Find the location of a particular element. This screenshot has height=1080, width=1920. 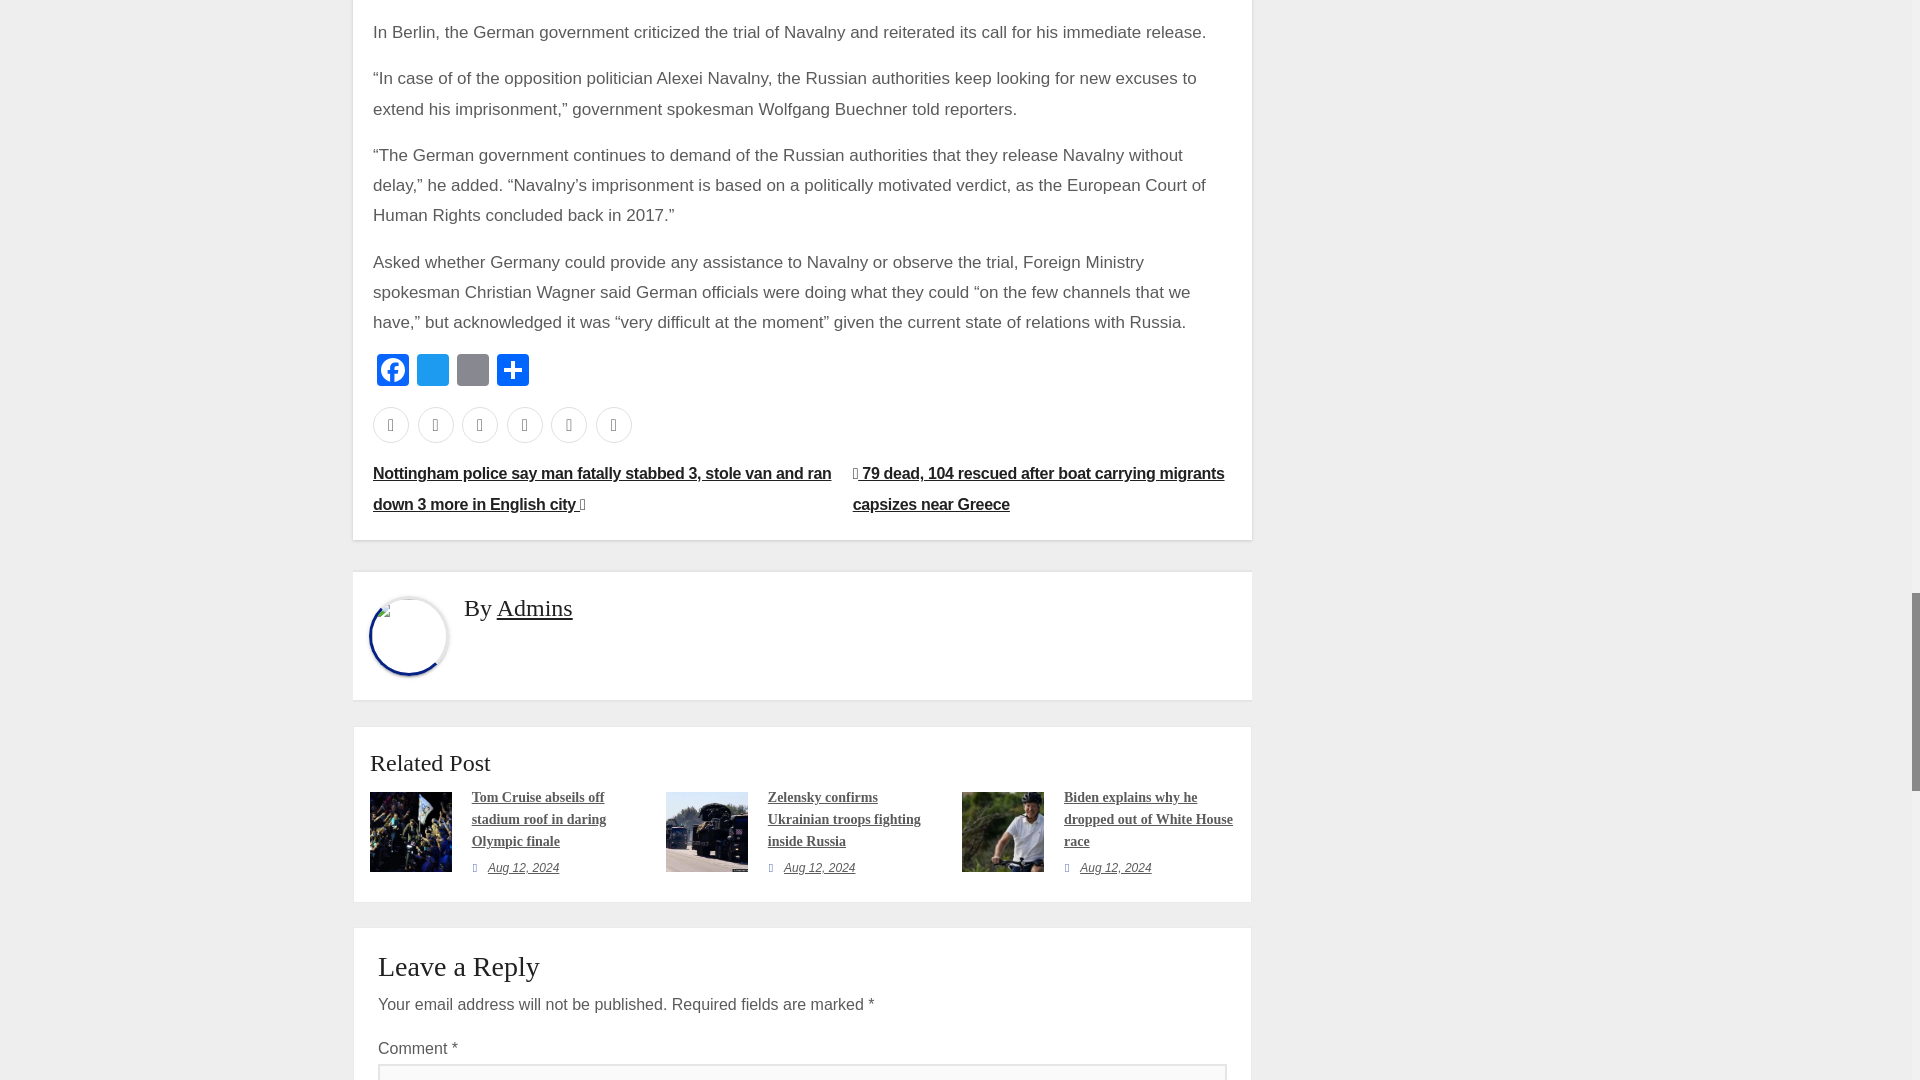

Email is located at coordinates (473, 372).